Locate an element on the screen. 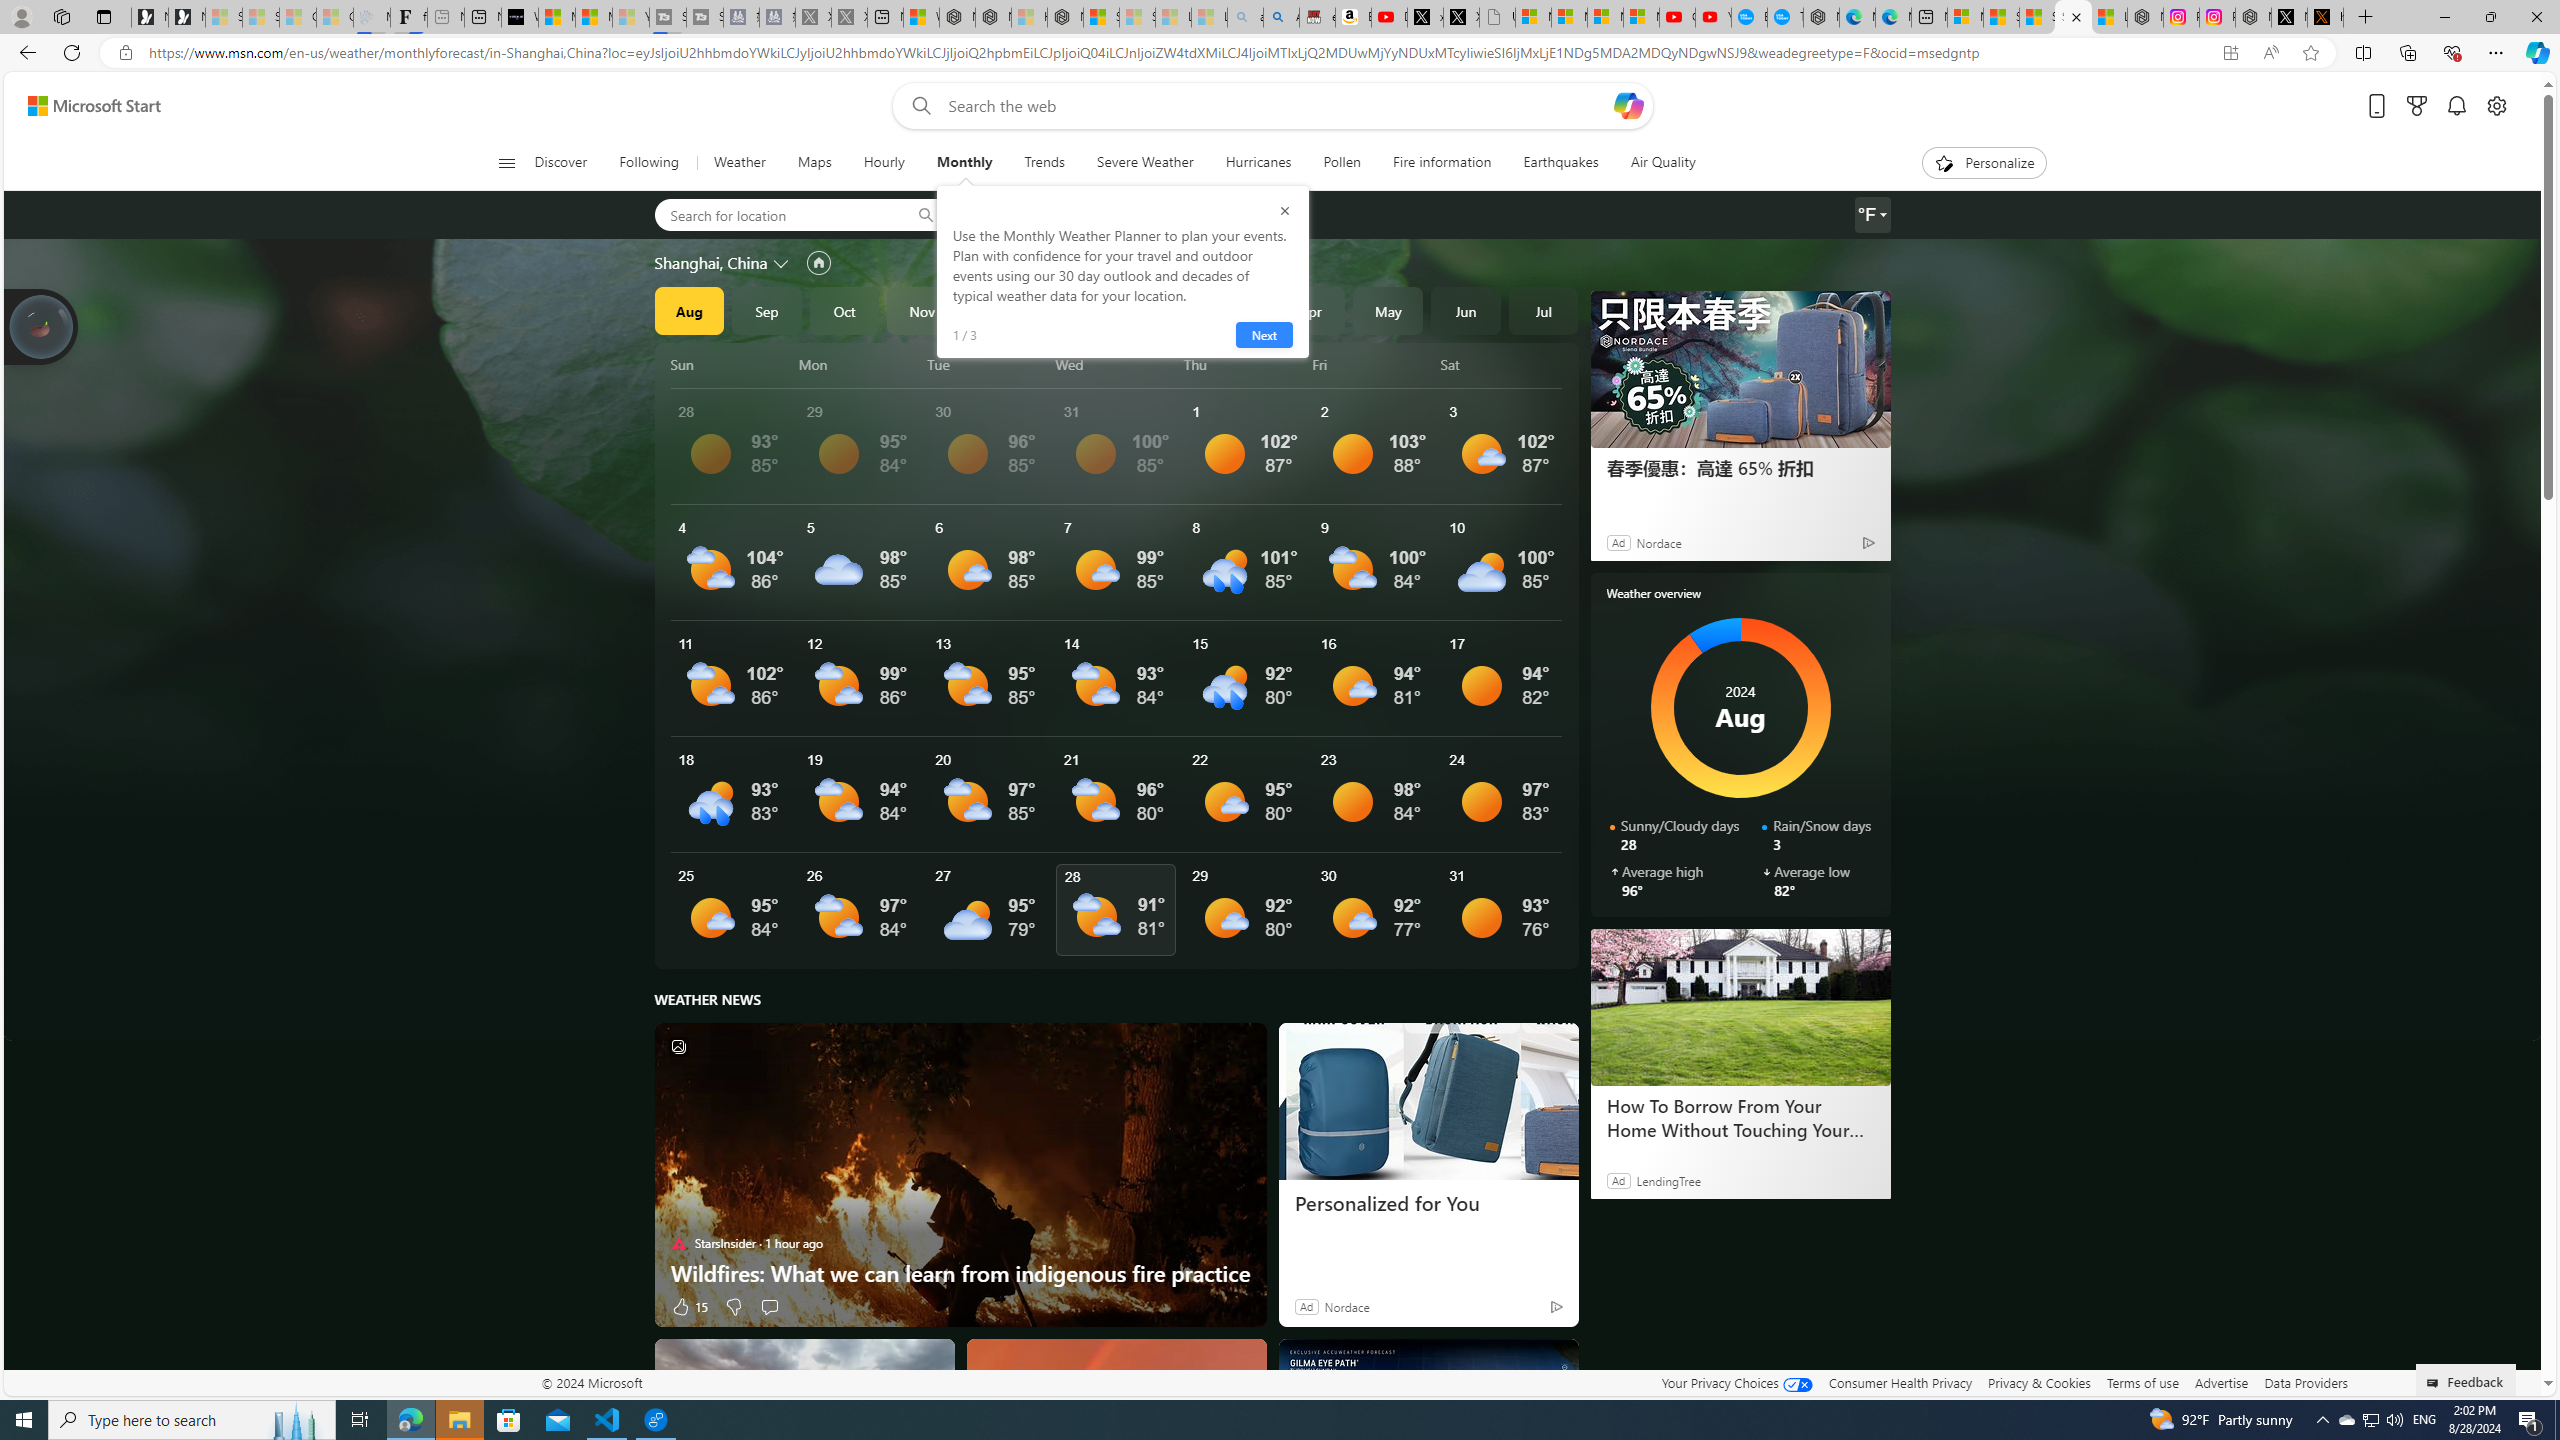 Image resolution: width=2560 pixels, height=1440 pixels. Sun is located at coordinates (732, 364).